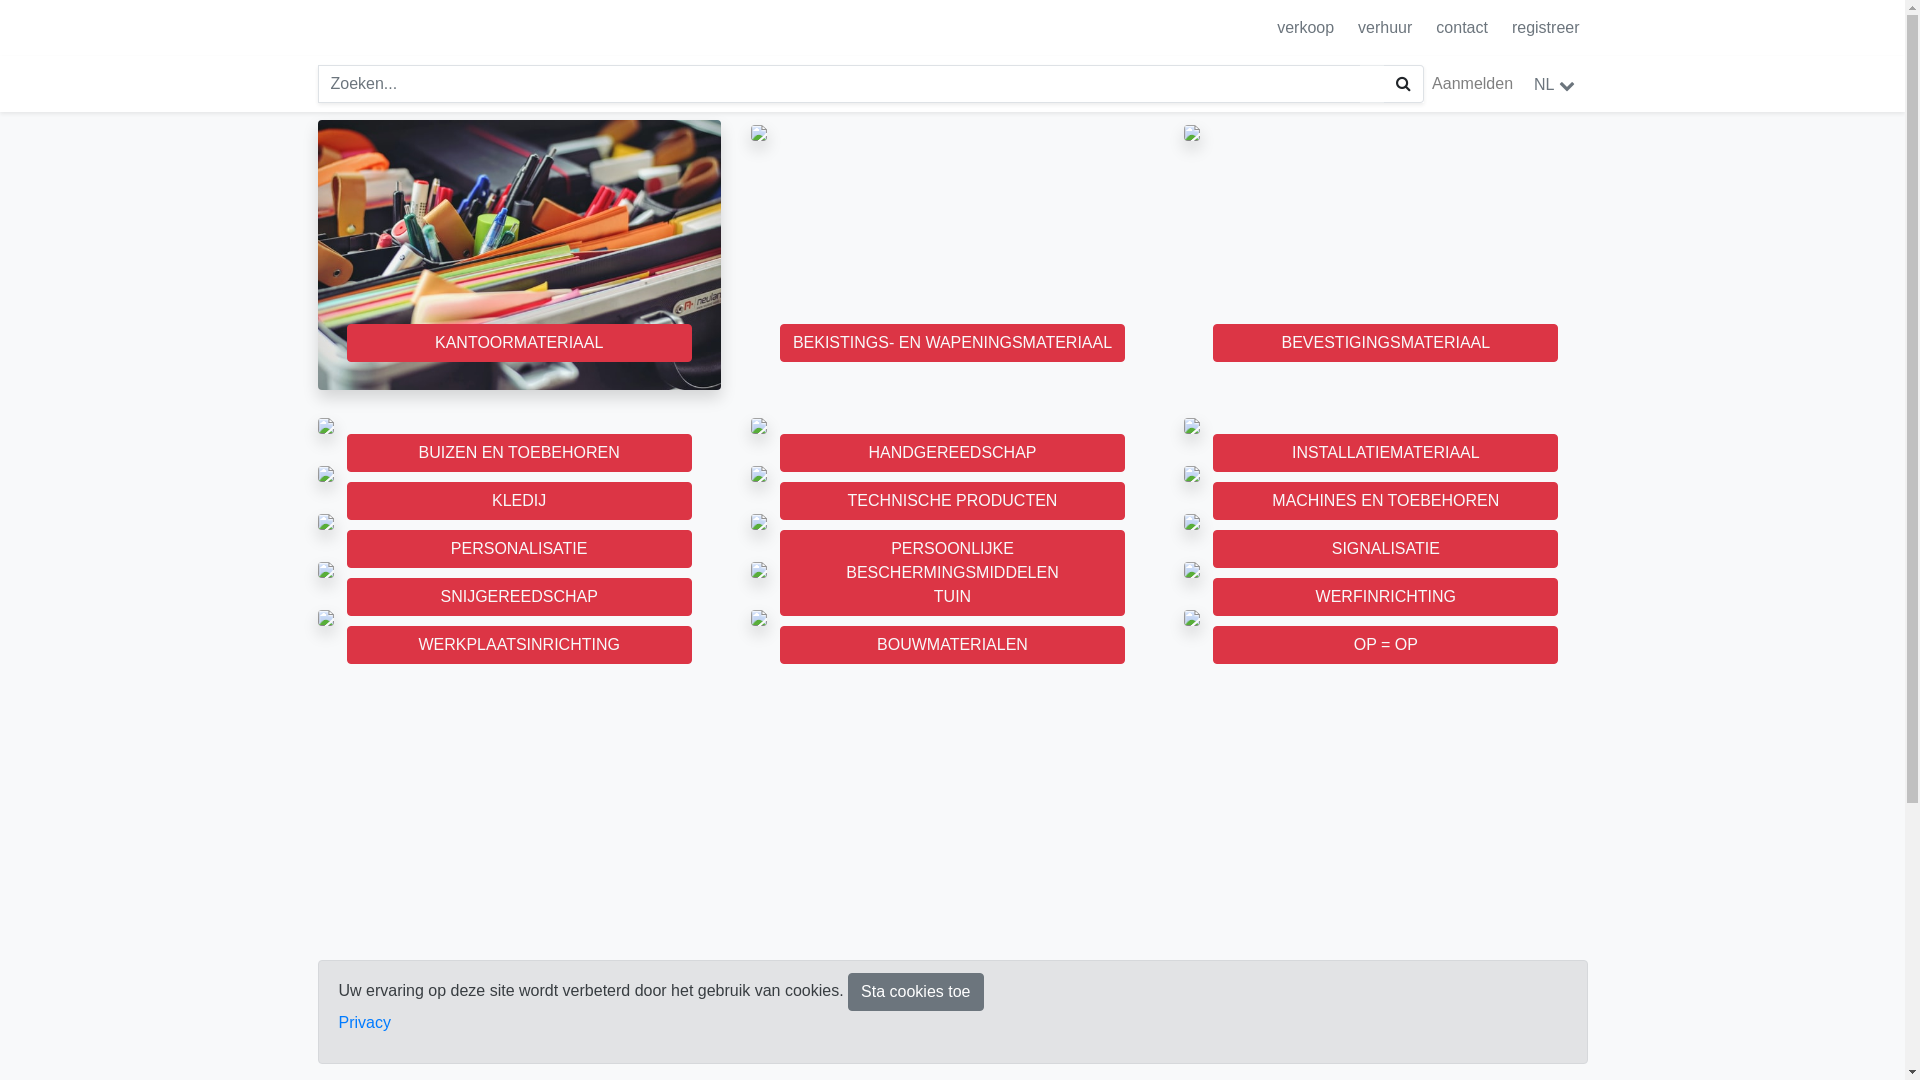 The image size is (1920, 1080). What do you see at coordinates (1386, 453) in the screenshot?
I see `INSTALLATIEMATERIAAL` at bounding box center [1386, 453].